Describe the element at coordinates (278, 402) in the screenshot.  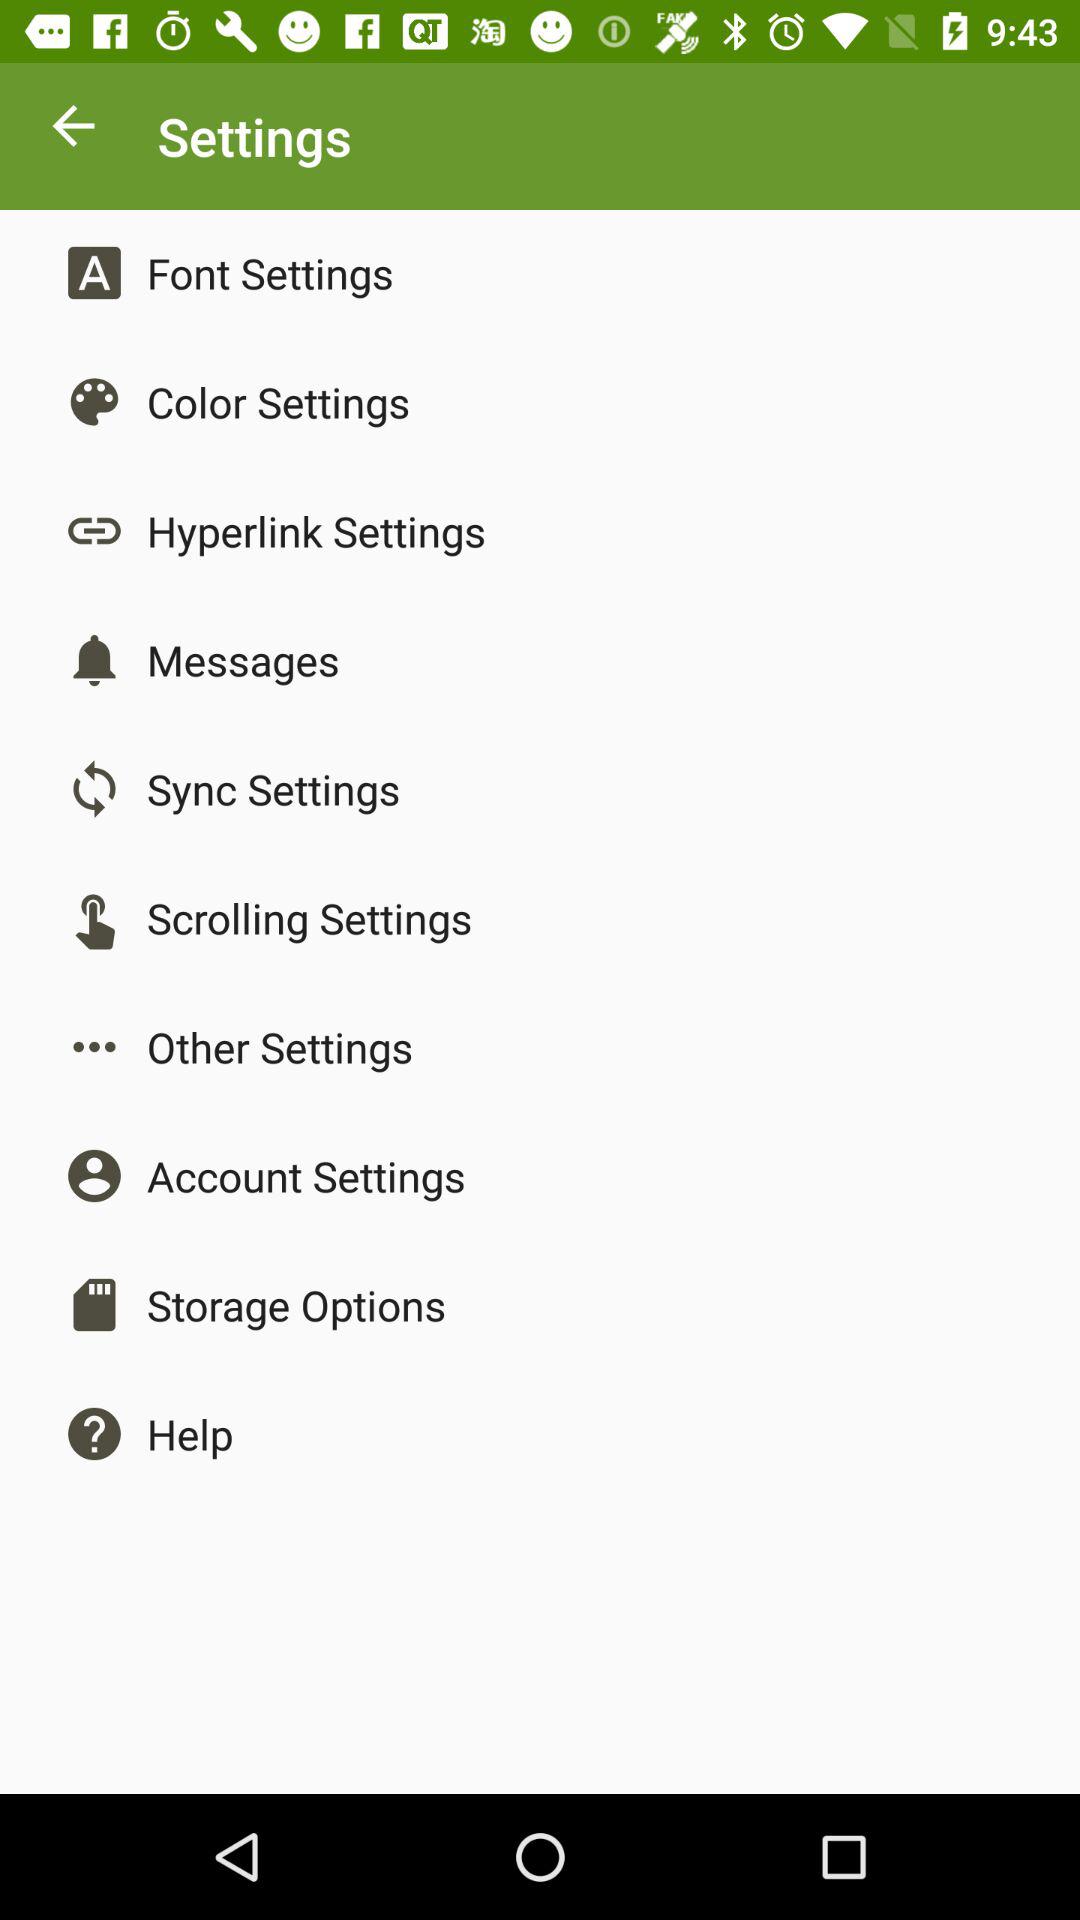
I see `press the app below font settings` at that location.